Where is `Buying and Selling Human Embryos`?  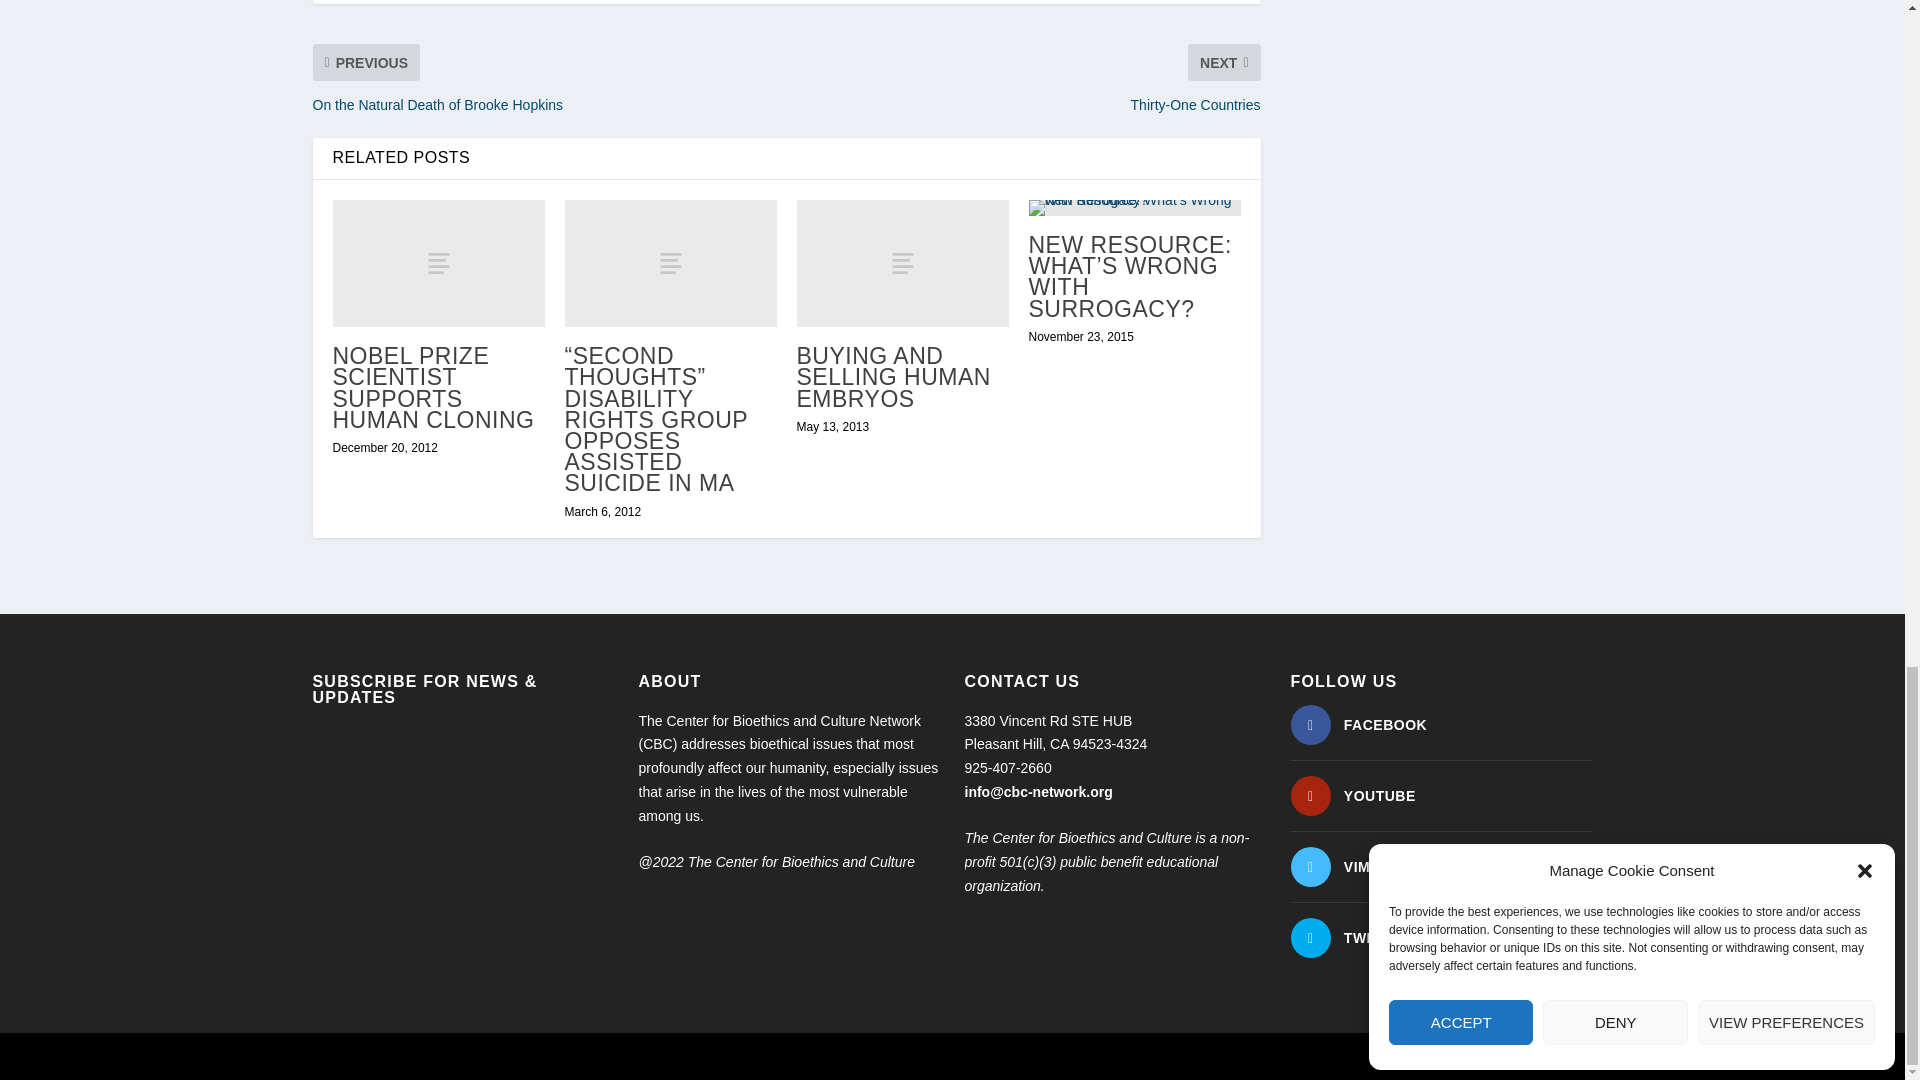 Buying and Selling Human Embryos is located at coordinates (902, 263).